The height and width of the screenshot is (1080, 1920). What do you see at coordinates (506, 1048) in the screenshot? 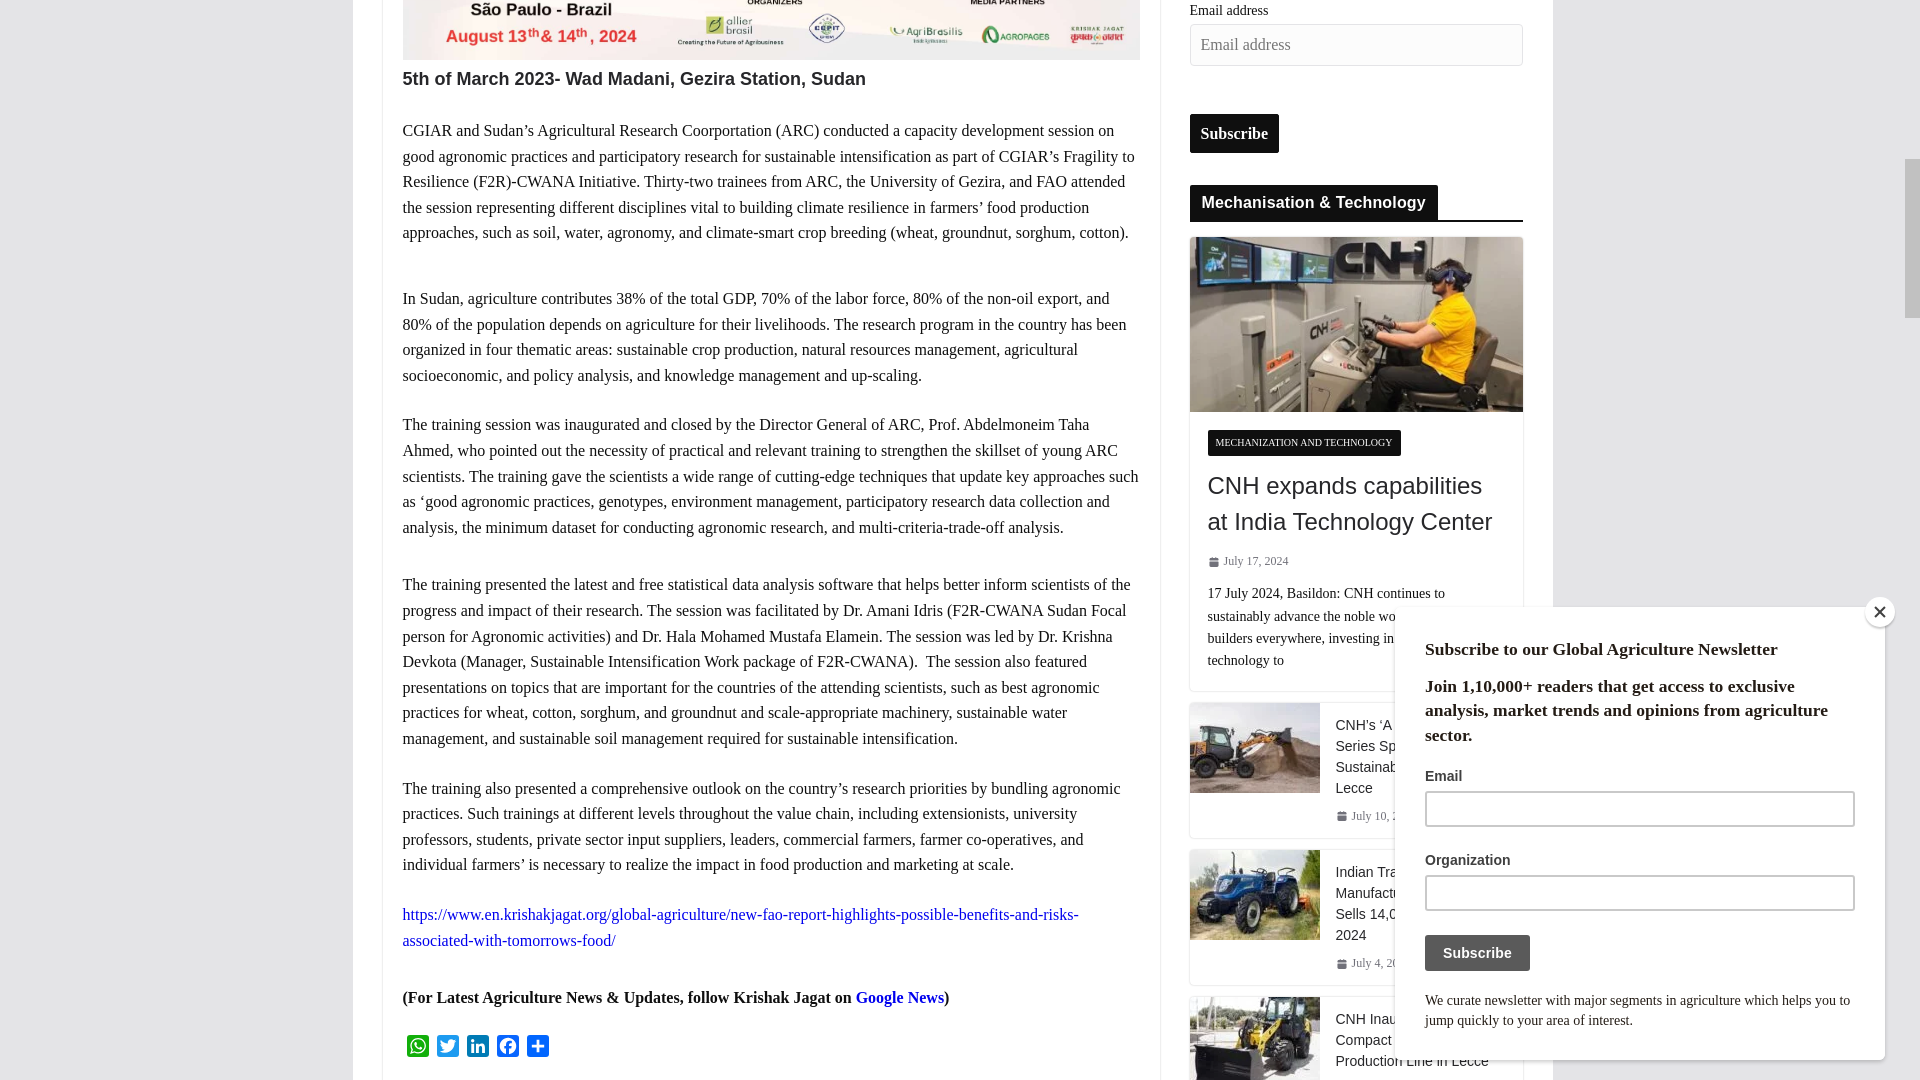
I see `Facebook` at bounding box center [506, 1048].